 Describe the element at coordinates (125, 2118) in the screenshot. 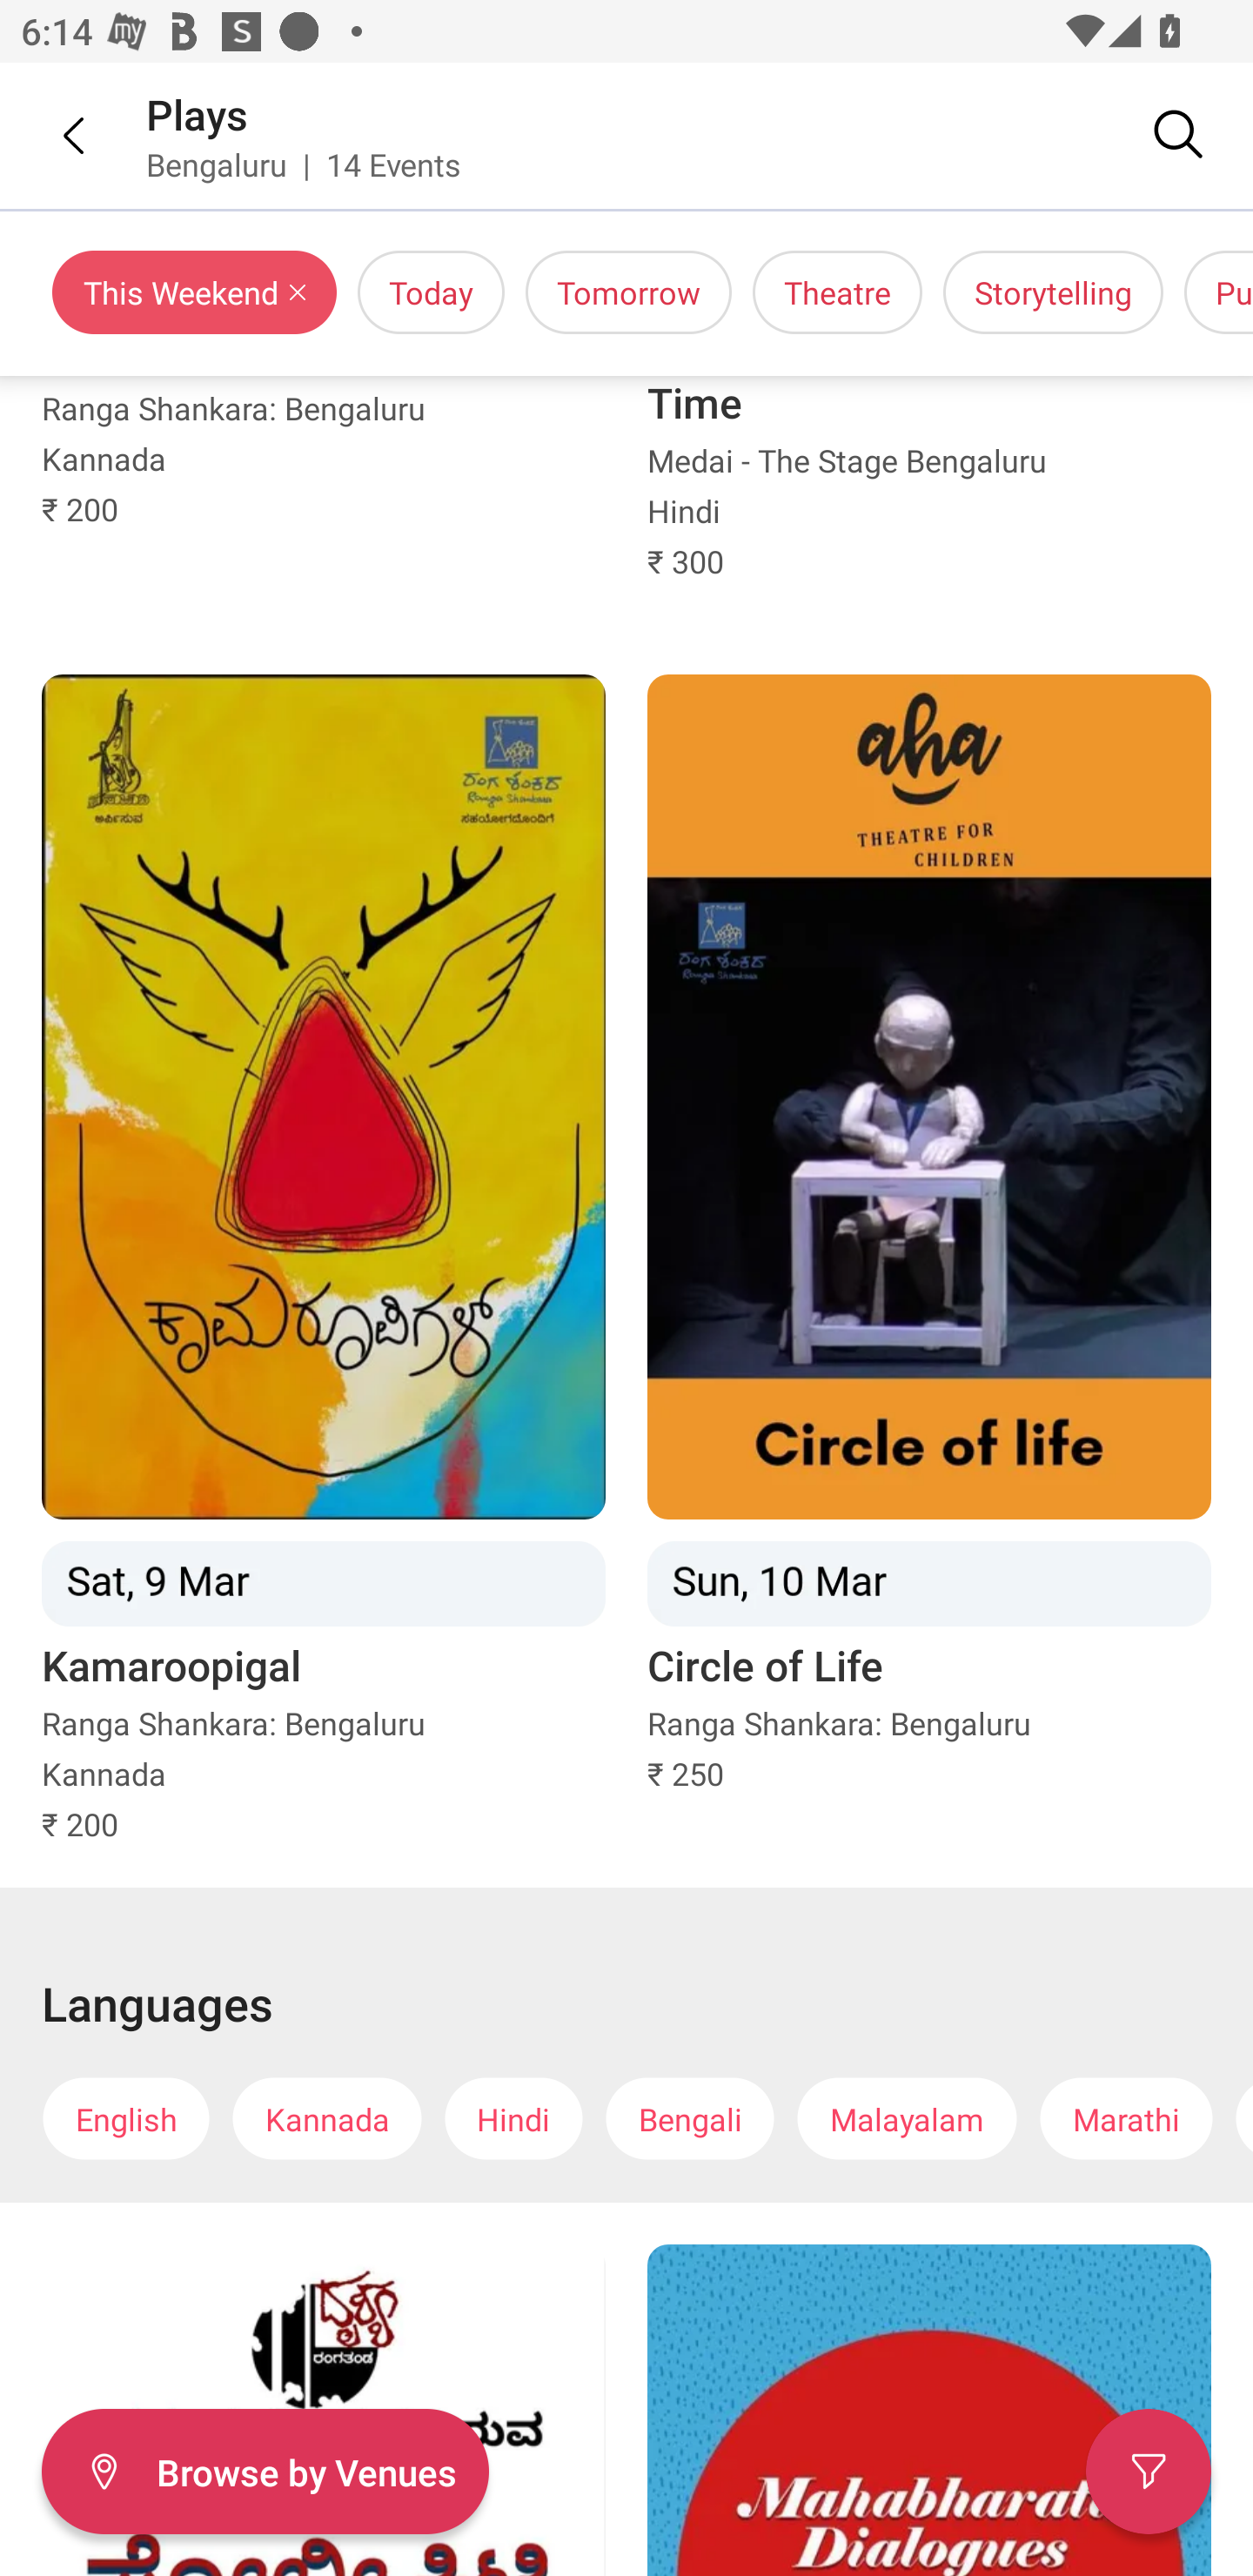

I see `English` at that location.